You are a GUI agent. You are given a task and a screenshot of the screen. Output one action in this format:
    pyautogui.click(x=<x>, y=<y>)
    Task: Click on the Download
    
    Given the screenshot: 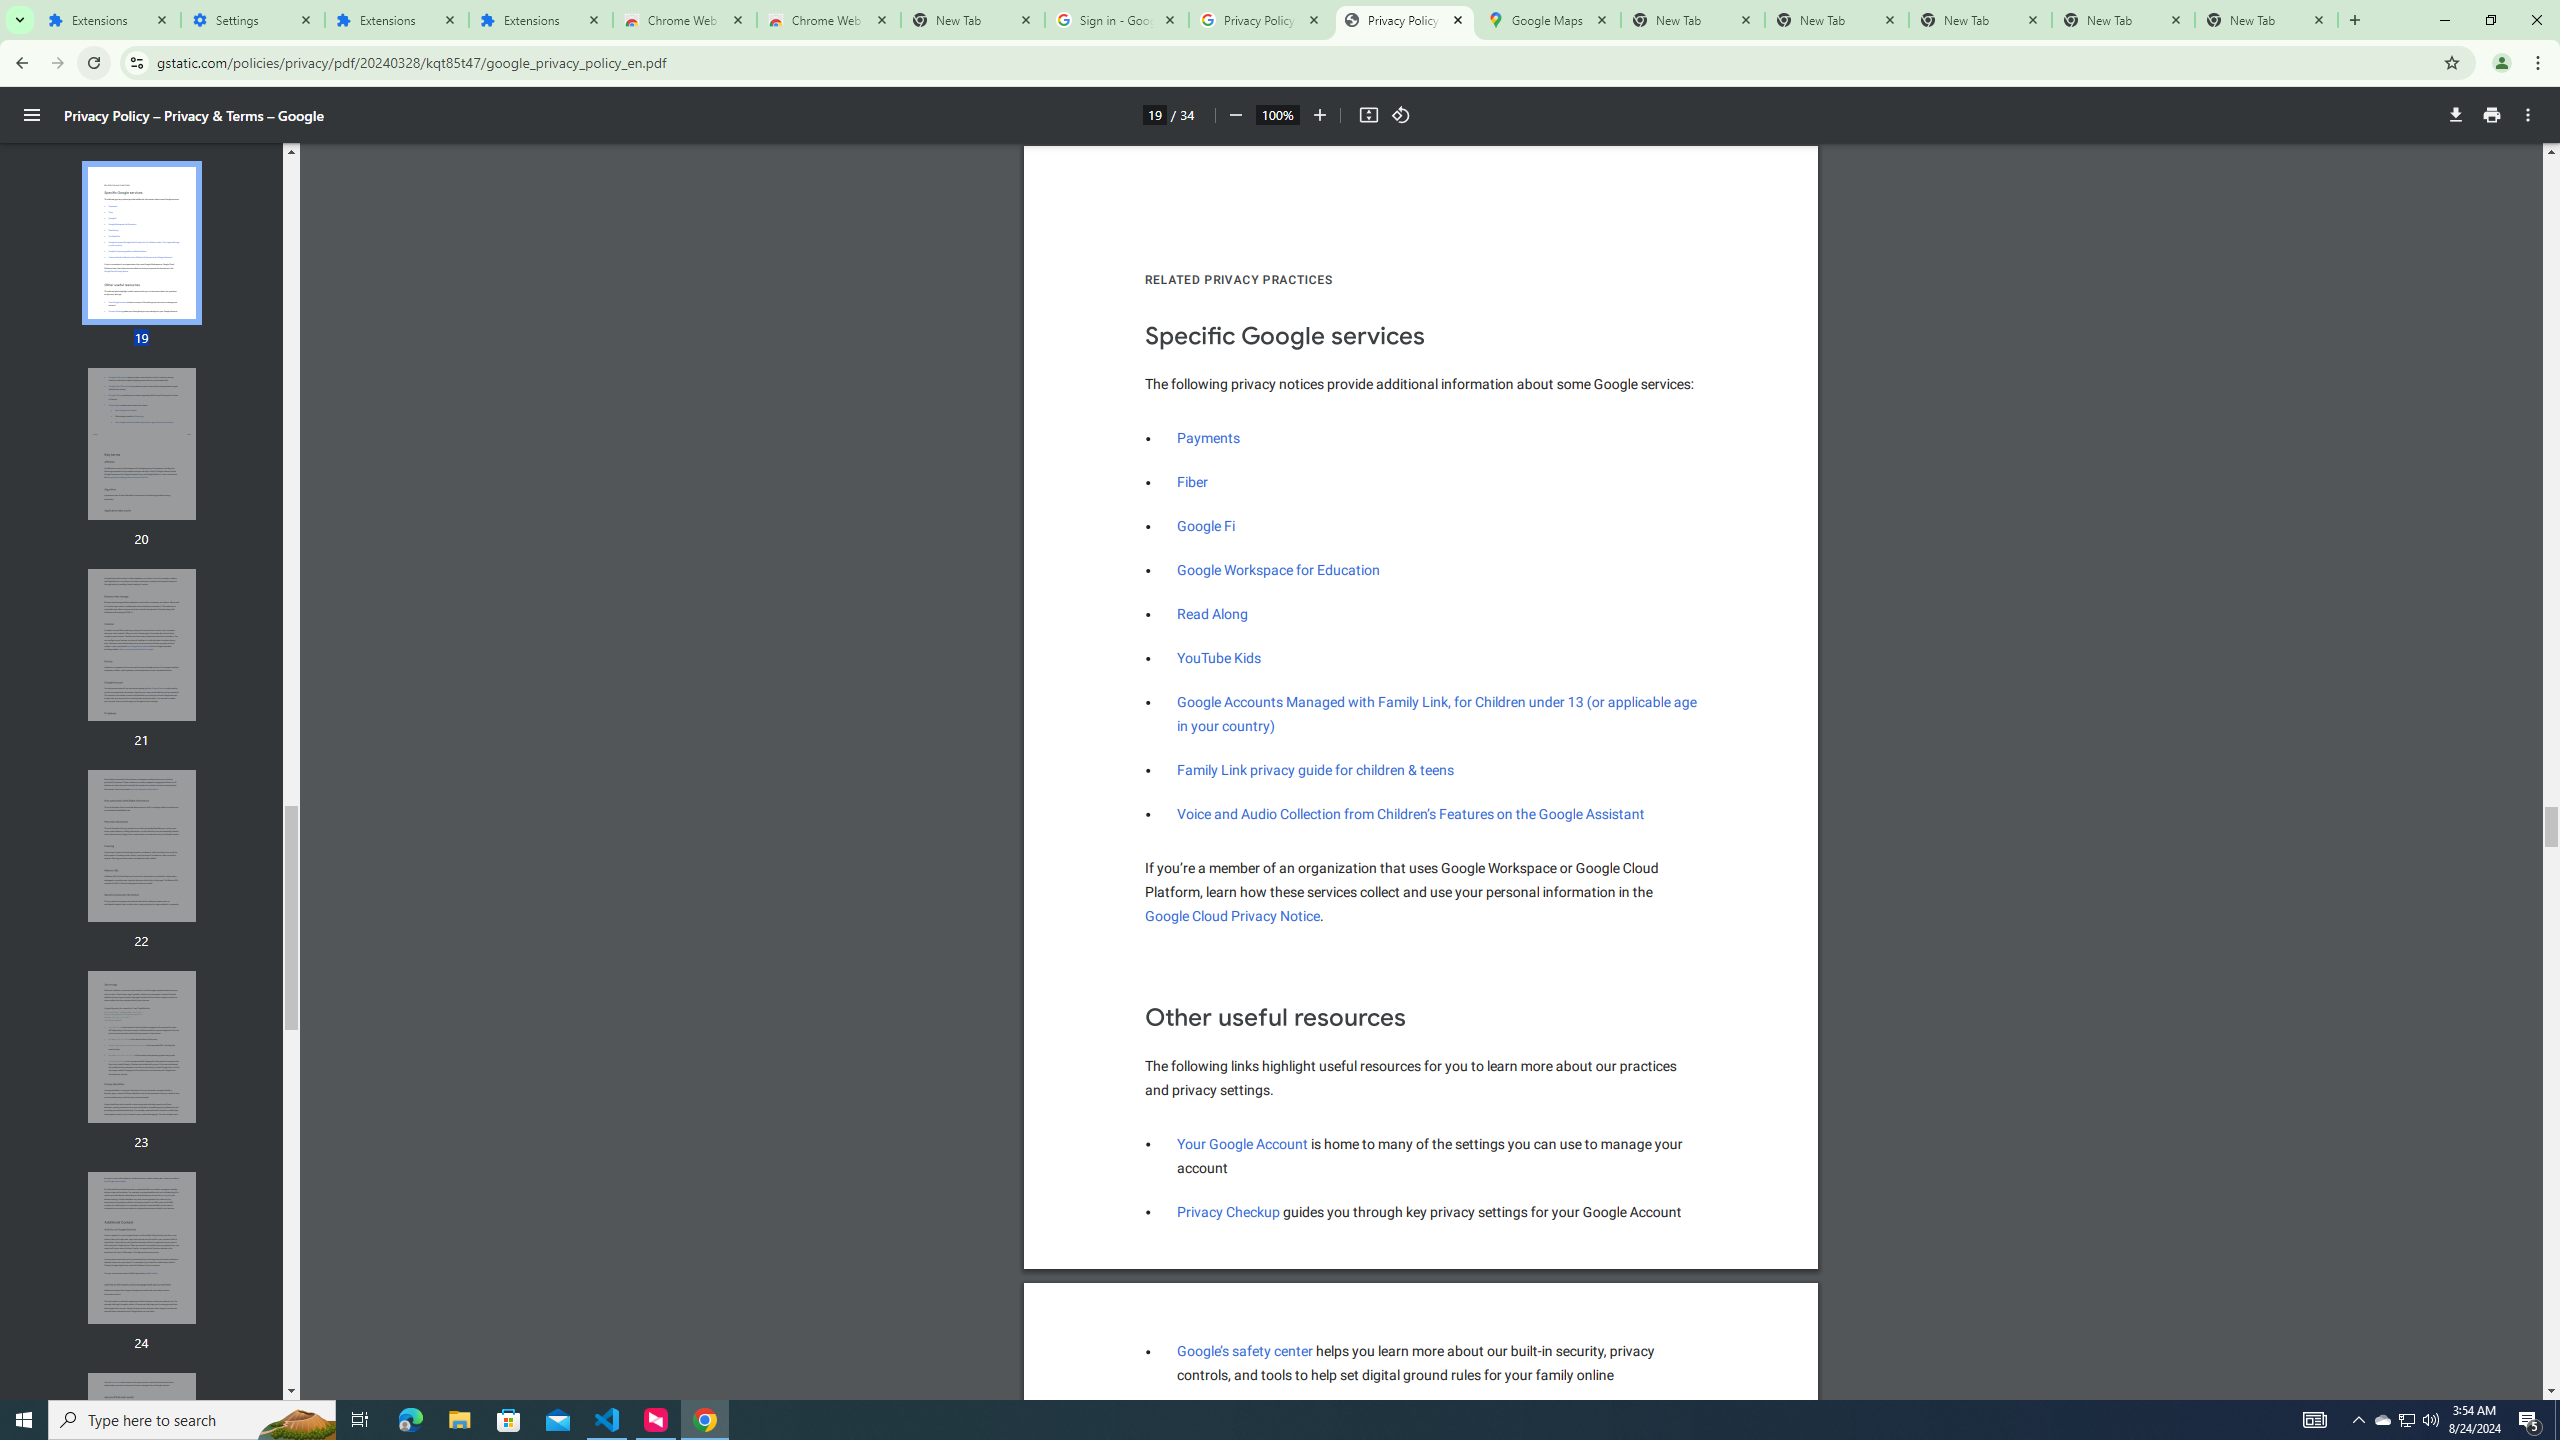 What is the action you would take?
    pyautogui.click(x=142, y=846)
    